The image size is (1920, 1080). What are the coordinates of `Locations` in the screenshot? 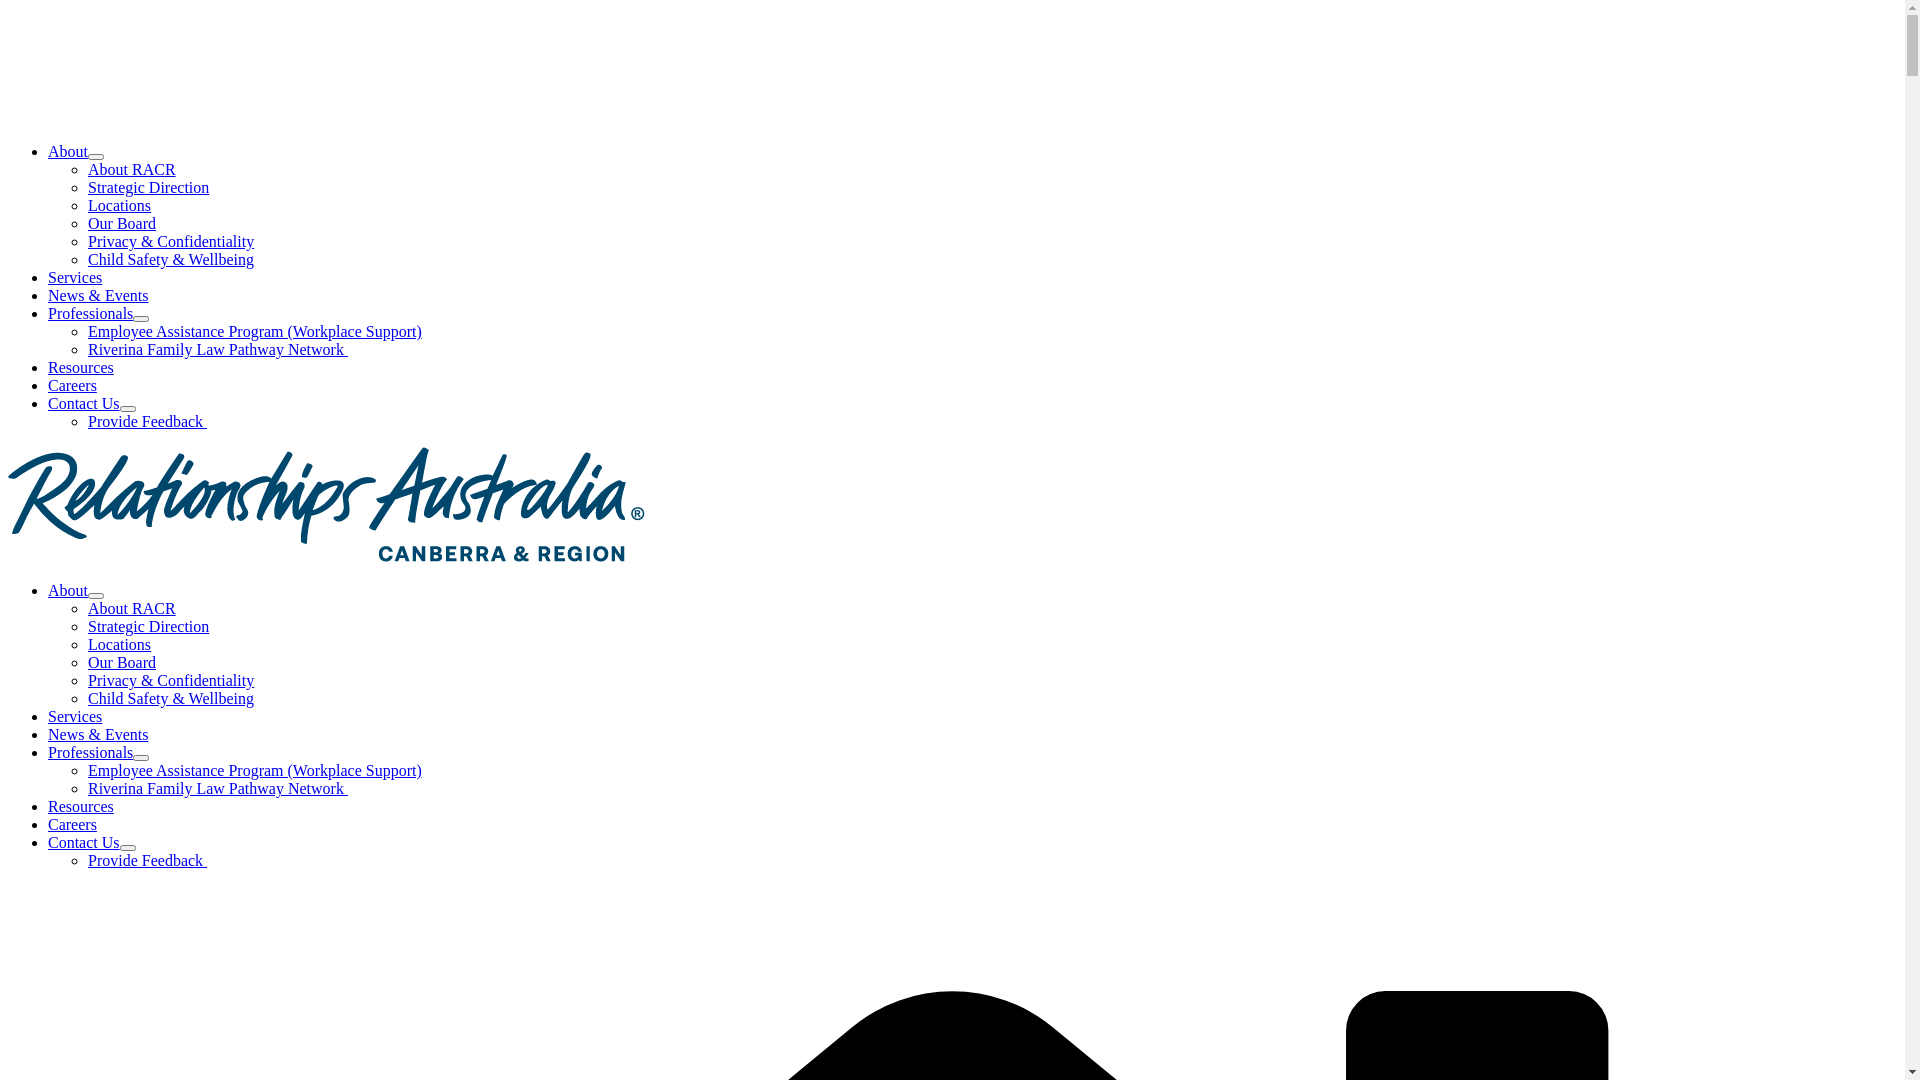 It's located at (120, 644).